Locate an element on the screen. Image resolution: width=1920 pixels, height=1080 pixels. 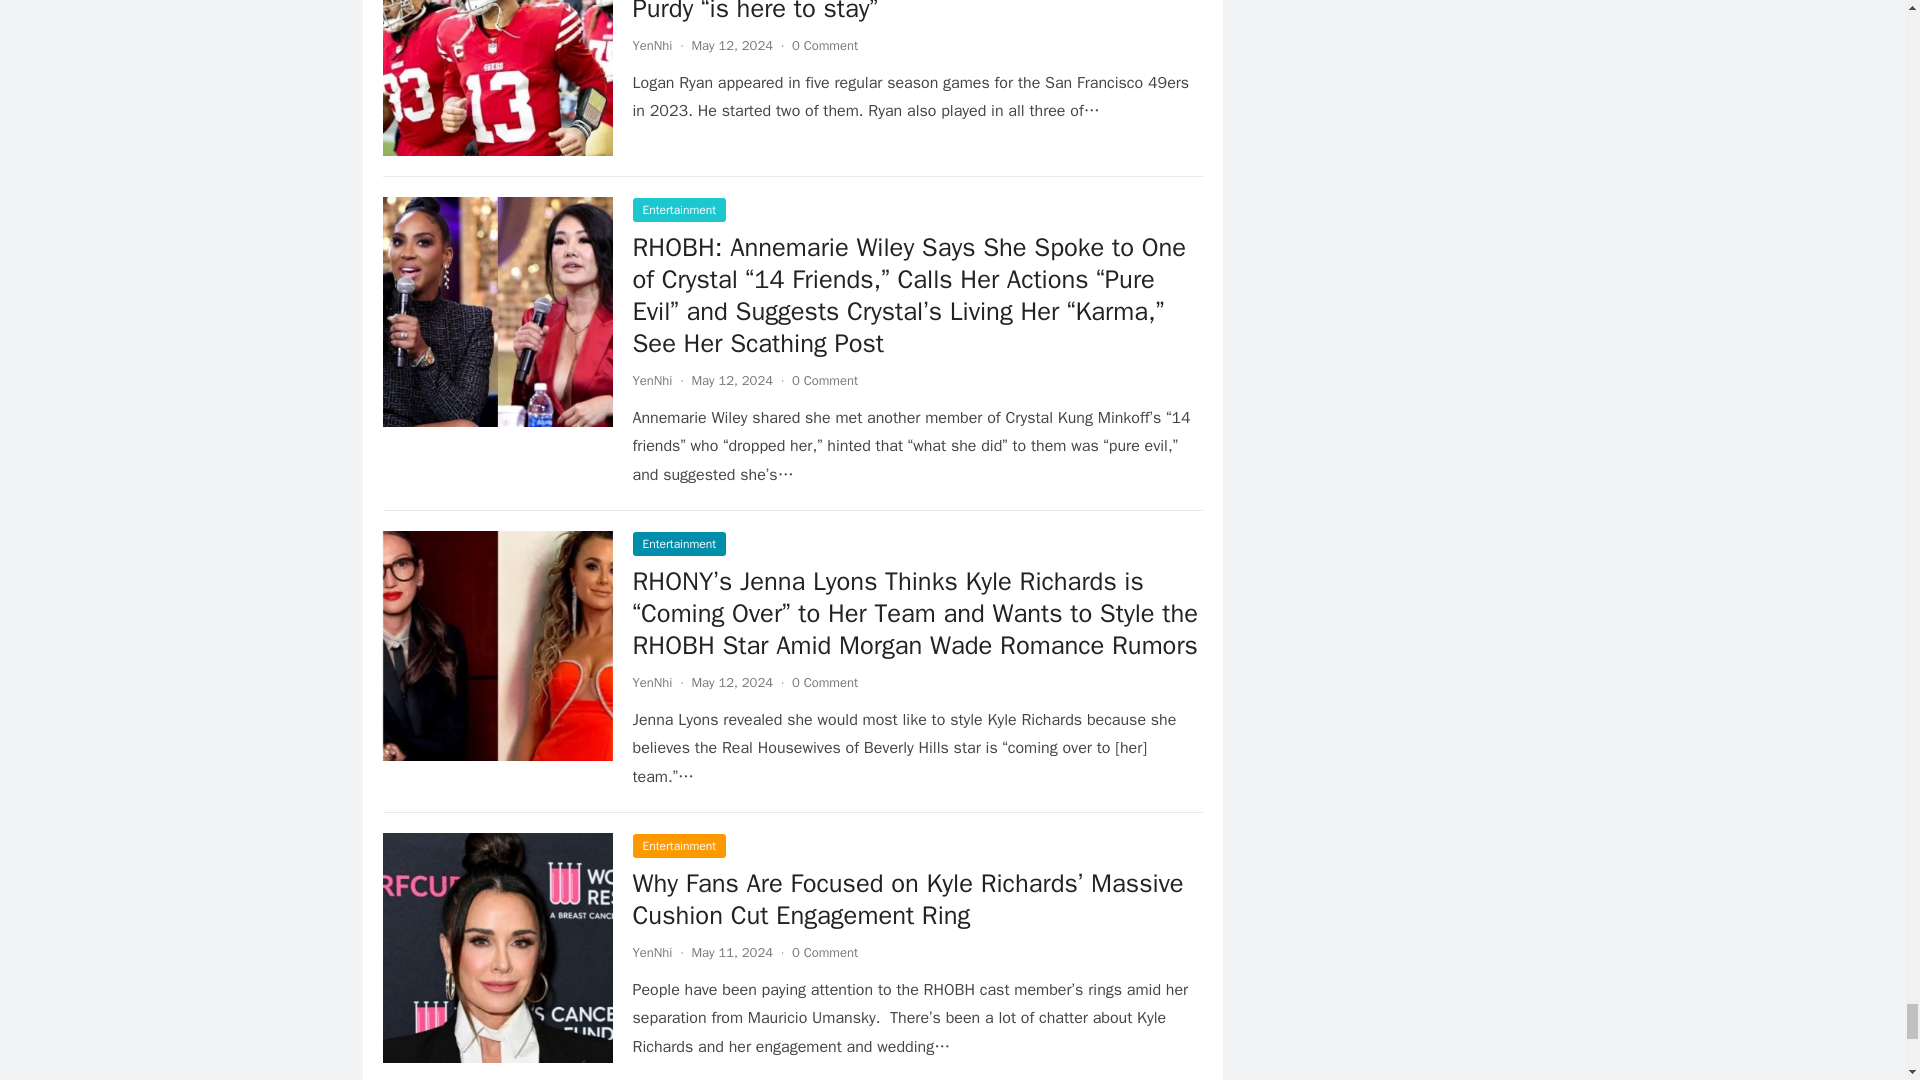
Posts by YenNhi is located at coordinates (652, 682).